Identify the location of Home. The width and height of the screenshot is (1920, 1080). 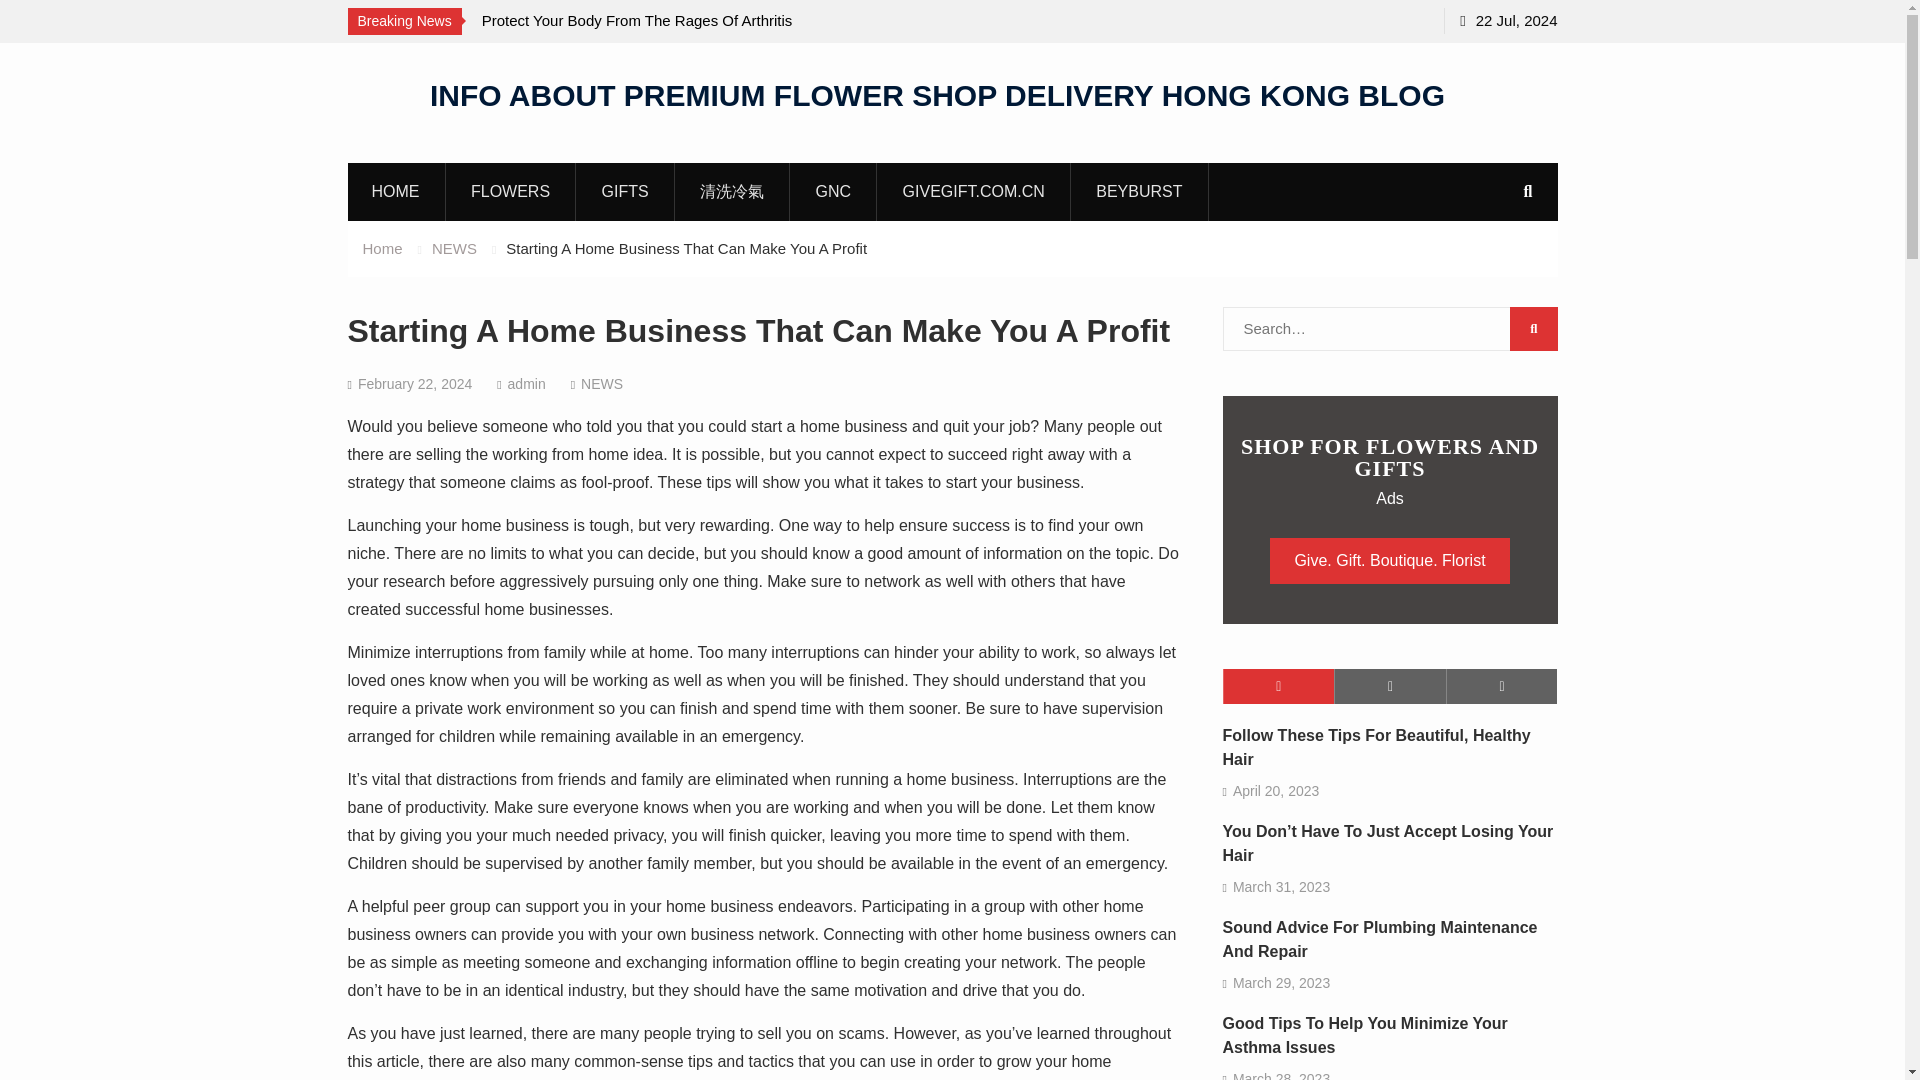
(382, 248).